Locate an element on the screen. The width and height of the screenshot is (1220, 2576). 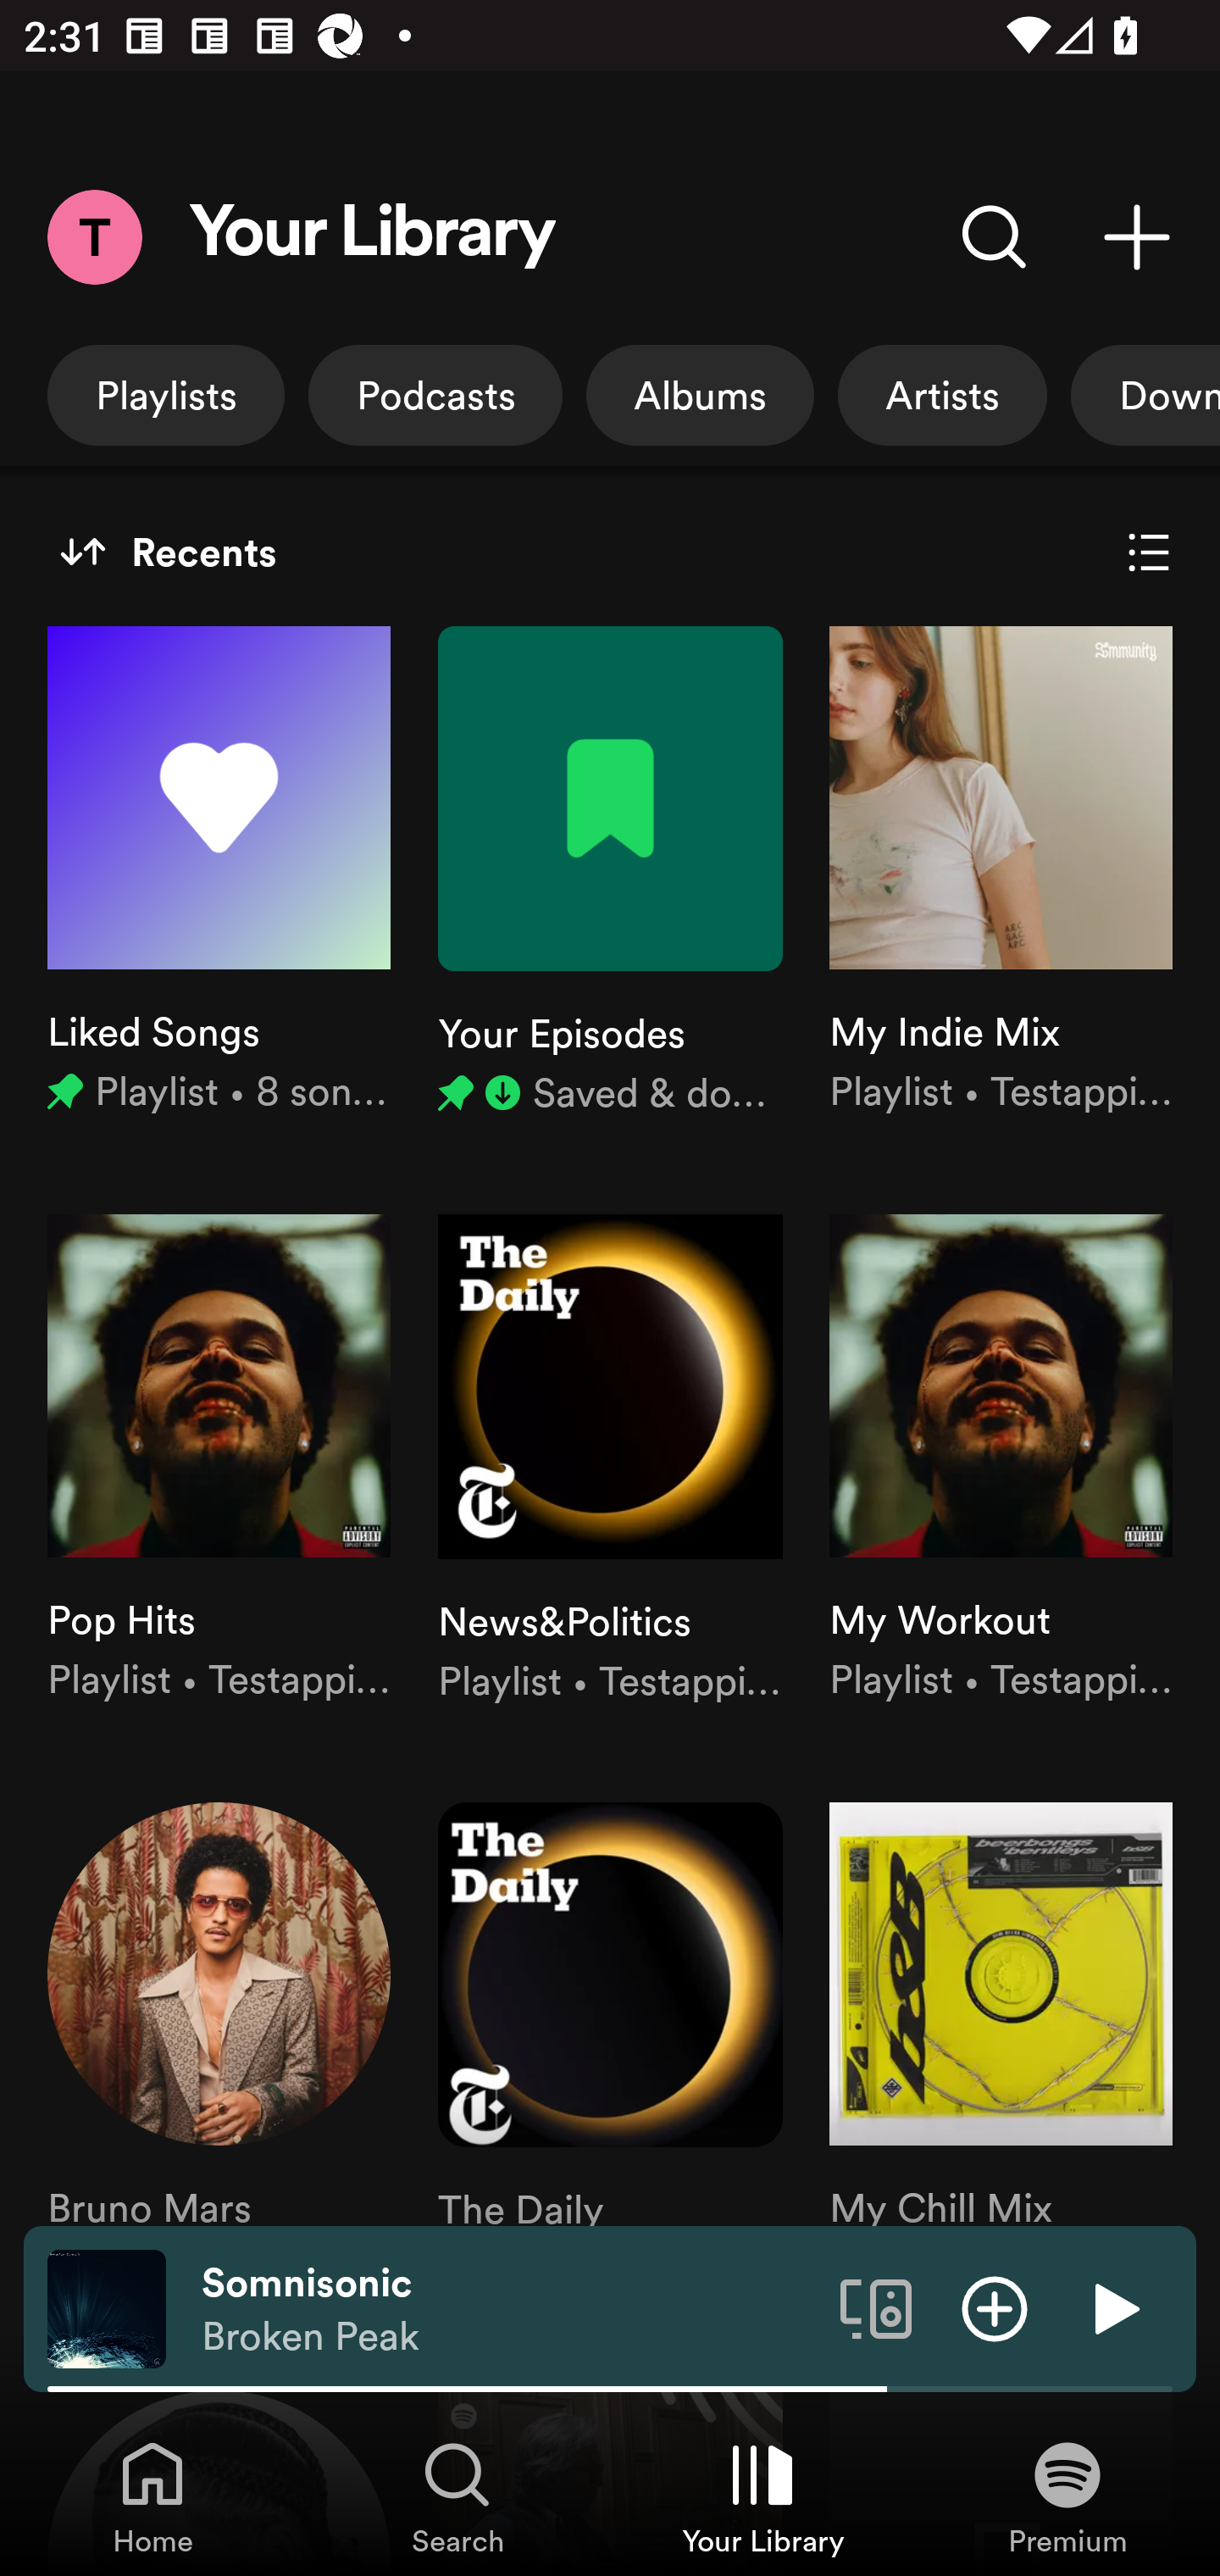
Home, Tab 1 of 4 Home Home is located at coordinates (152, 2496).